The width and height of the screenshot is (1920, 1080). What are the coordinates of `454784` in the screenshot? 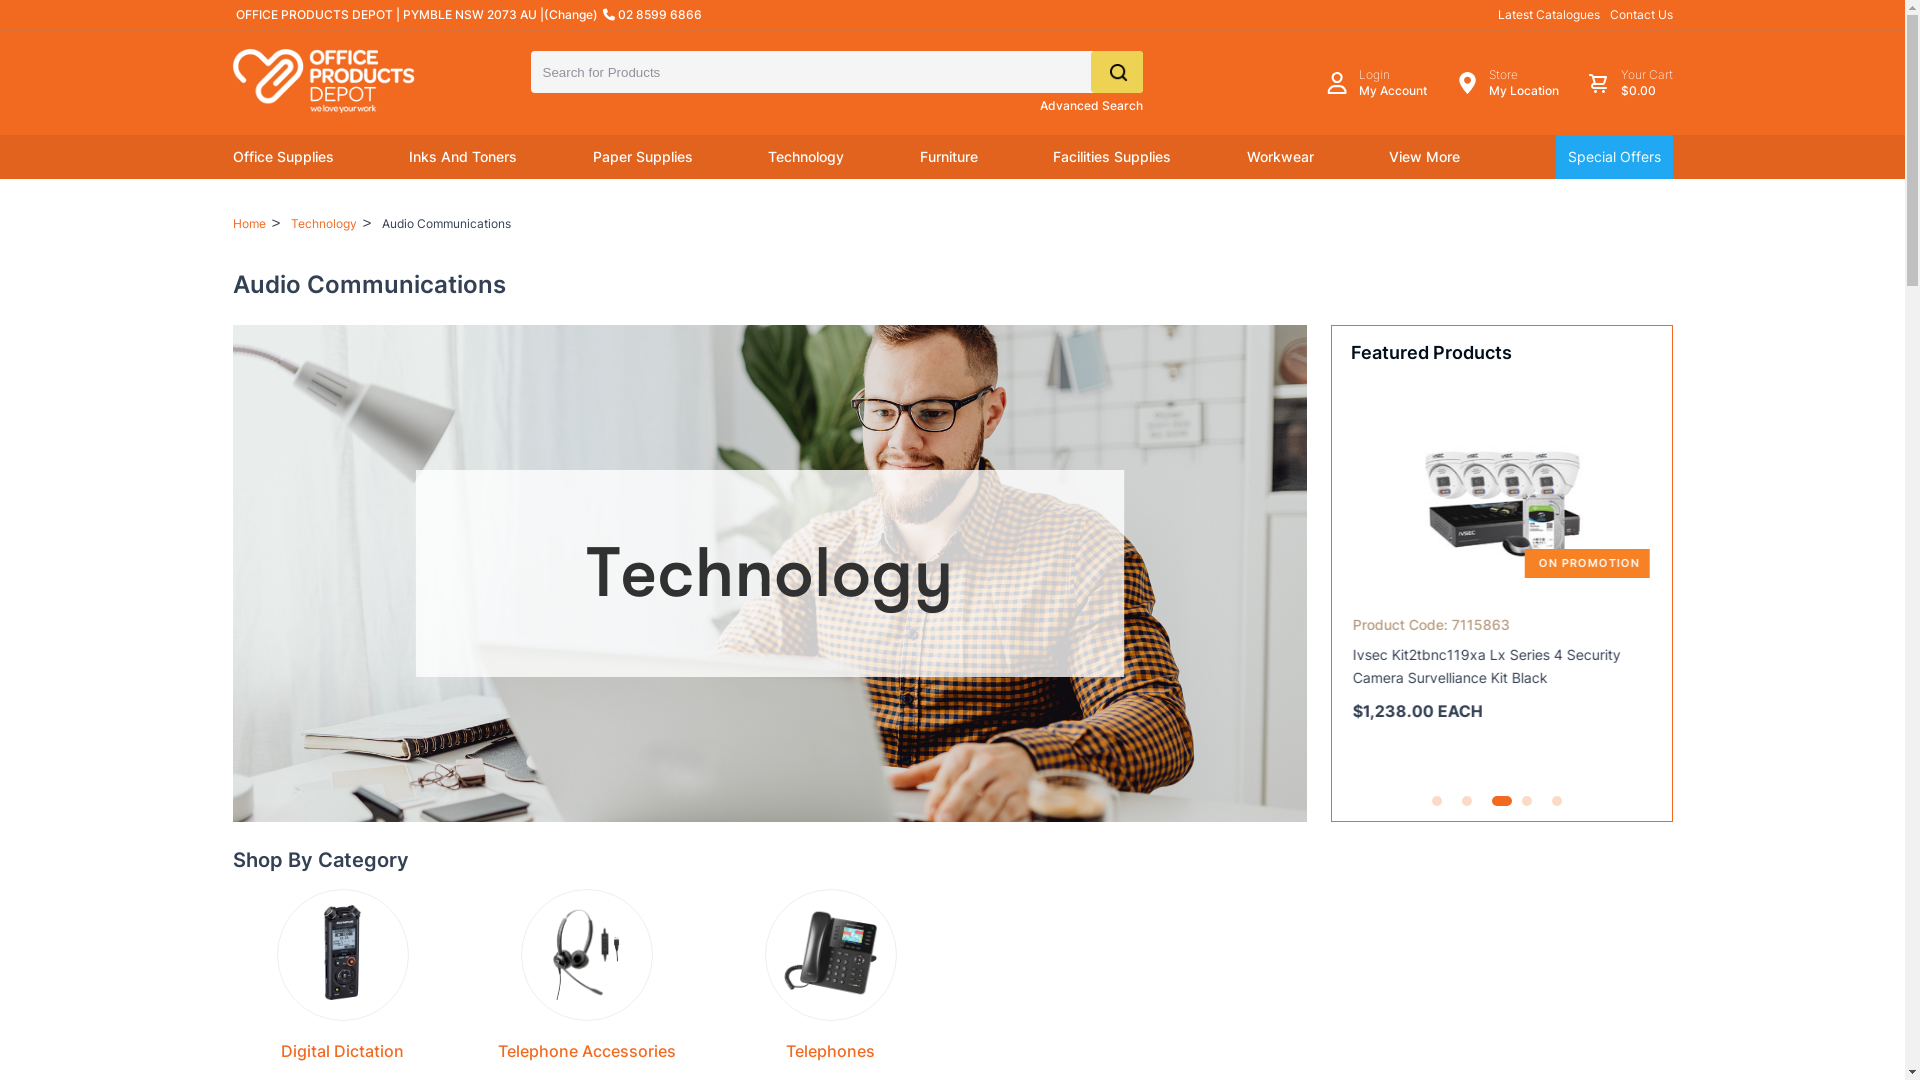 It's located at (10, 10).